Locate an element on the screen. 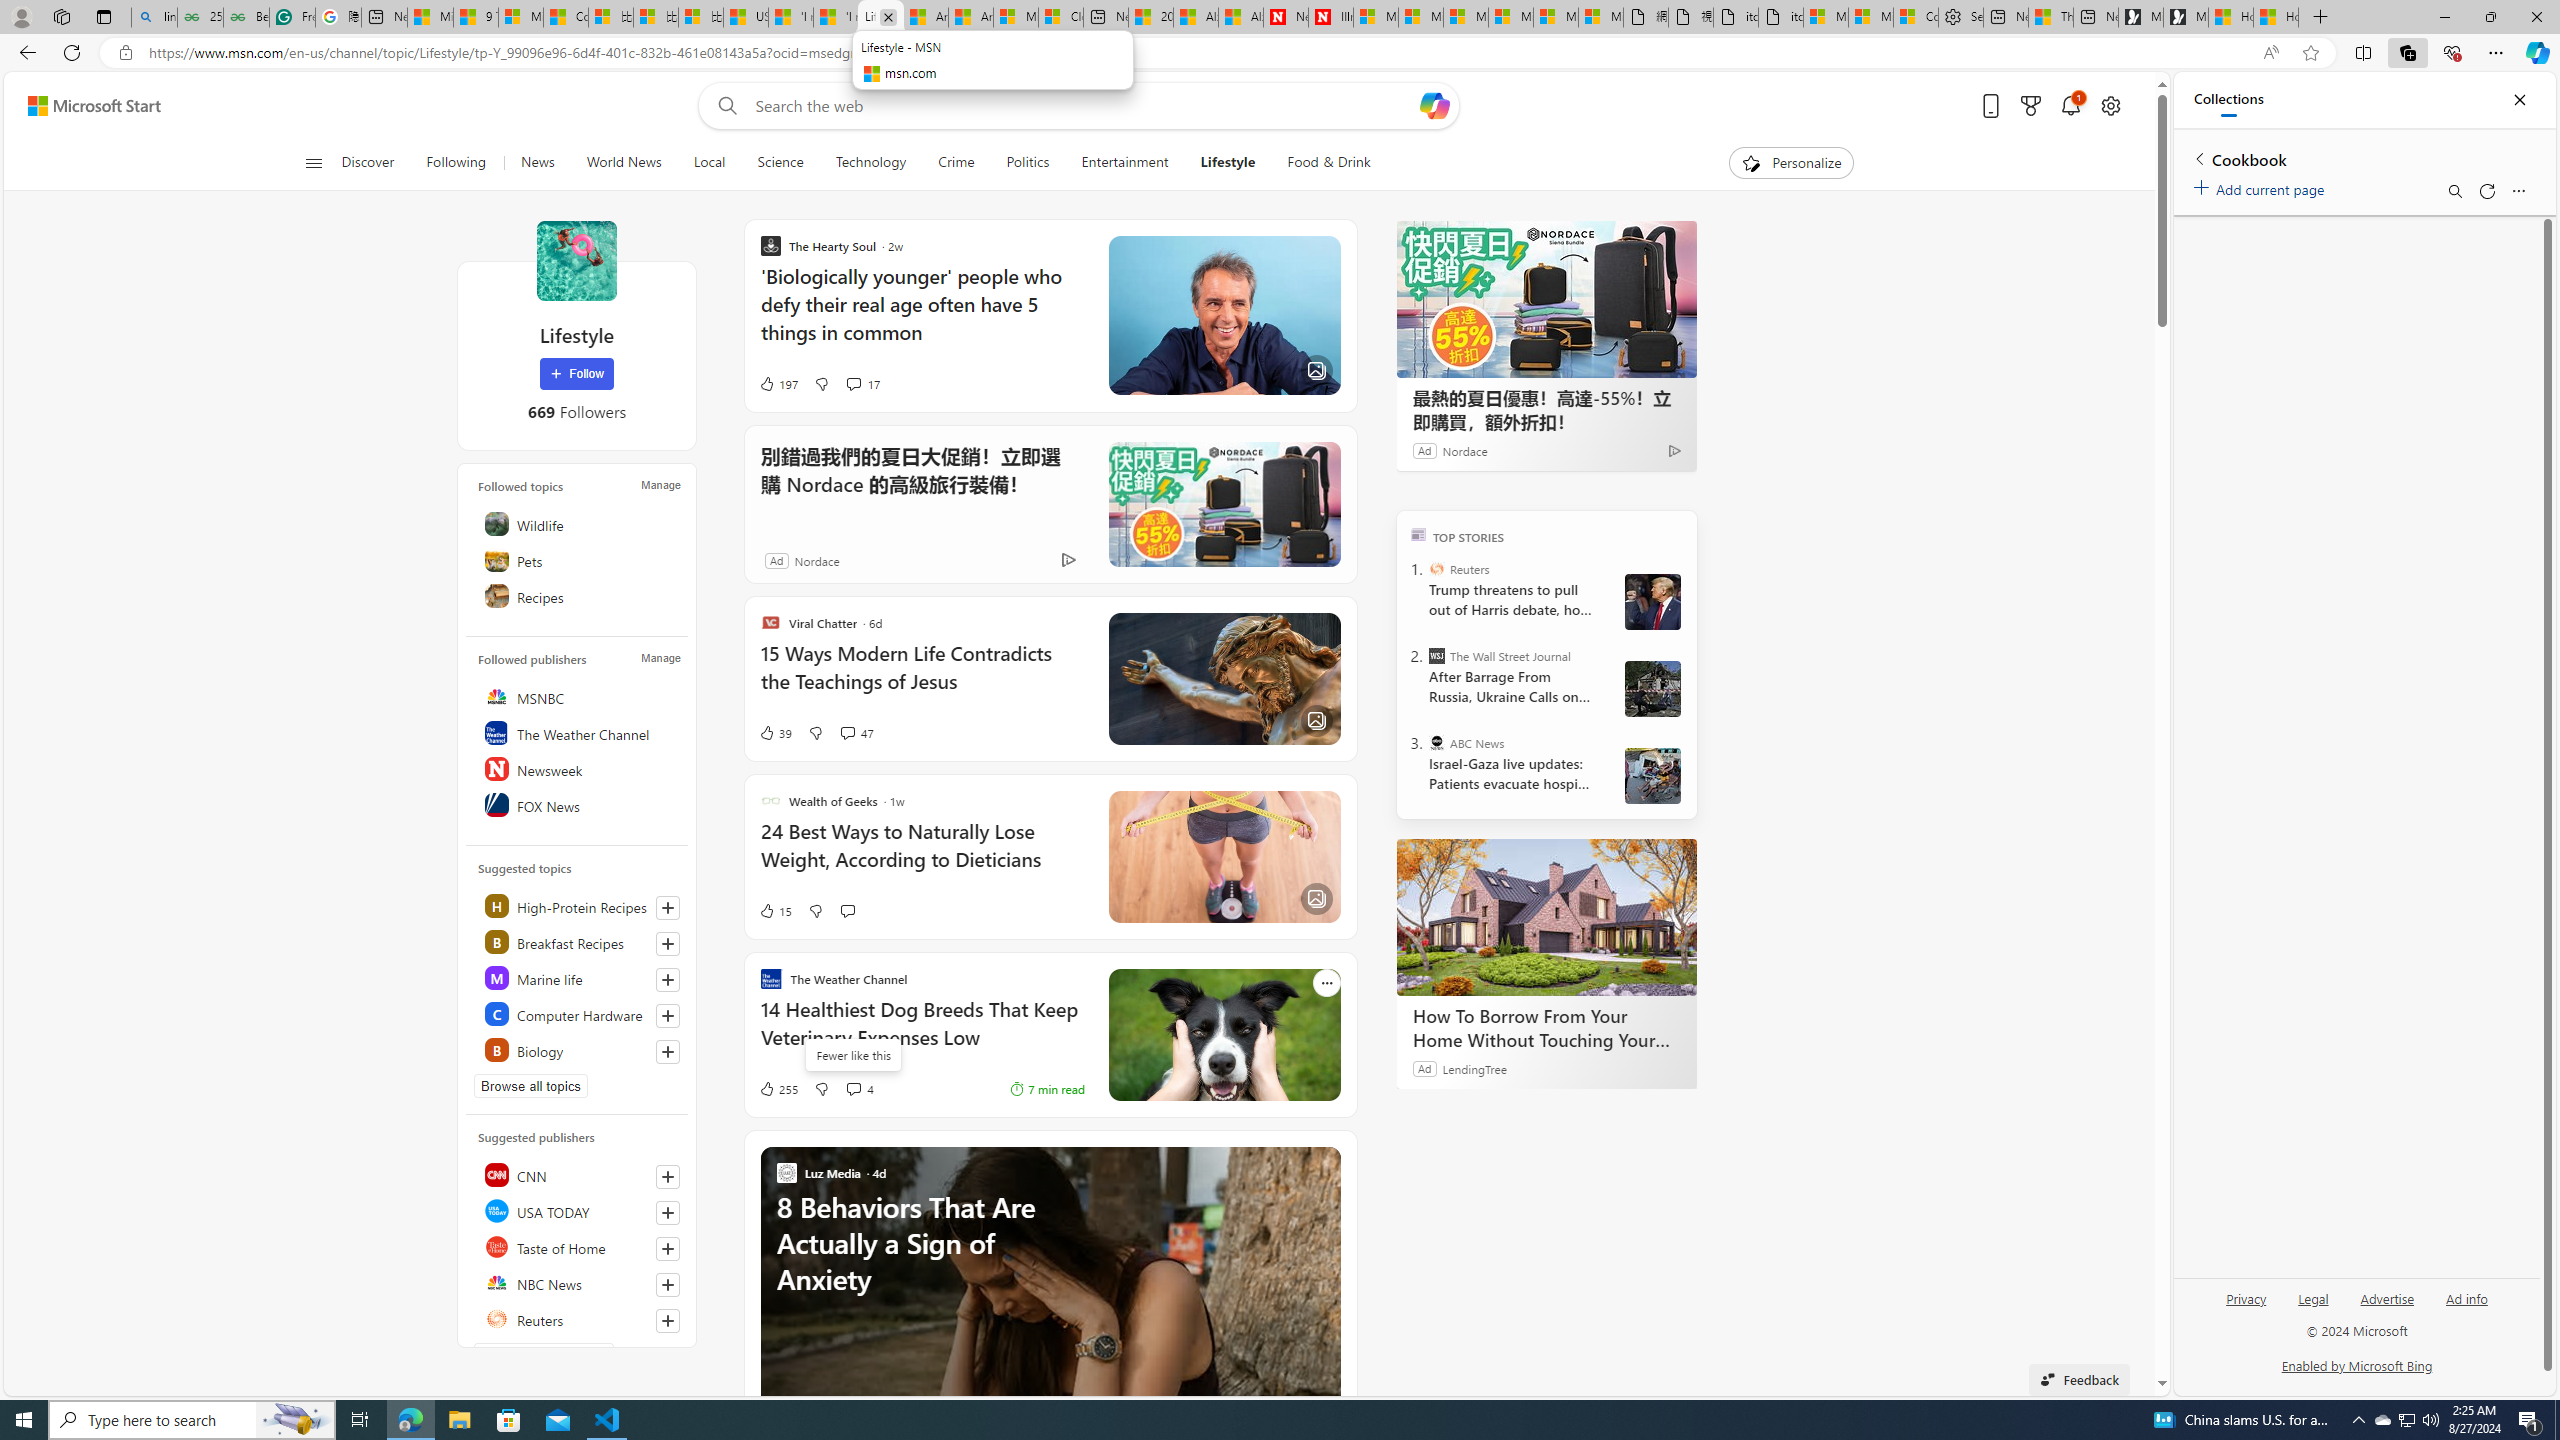 The height and width of the screenshot is (1440, 2560). Recipes is located at coordinates (578, 596).